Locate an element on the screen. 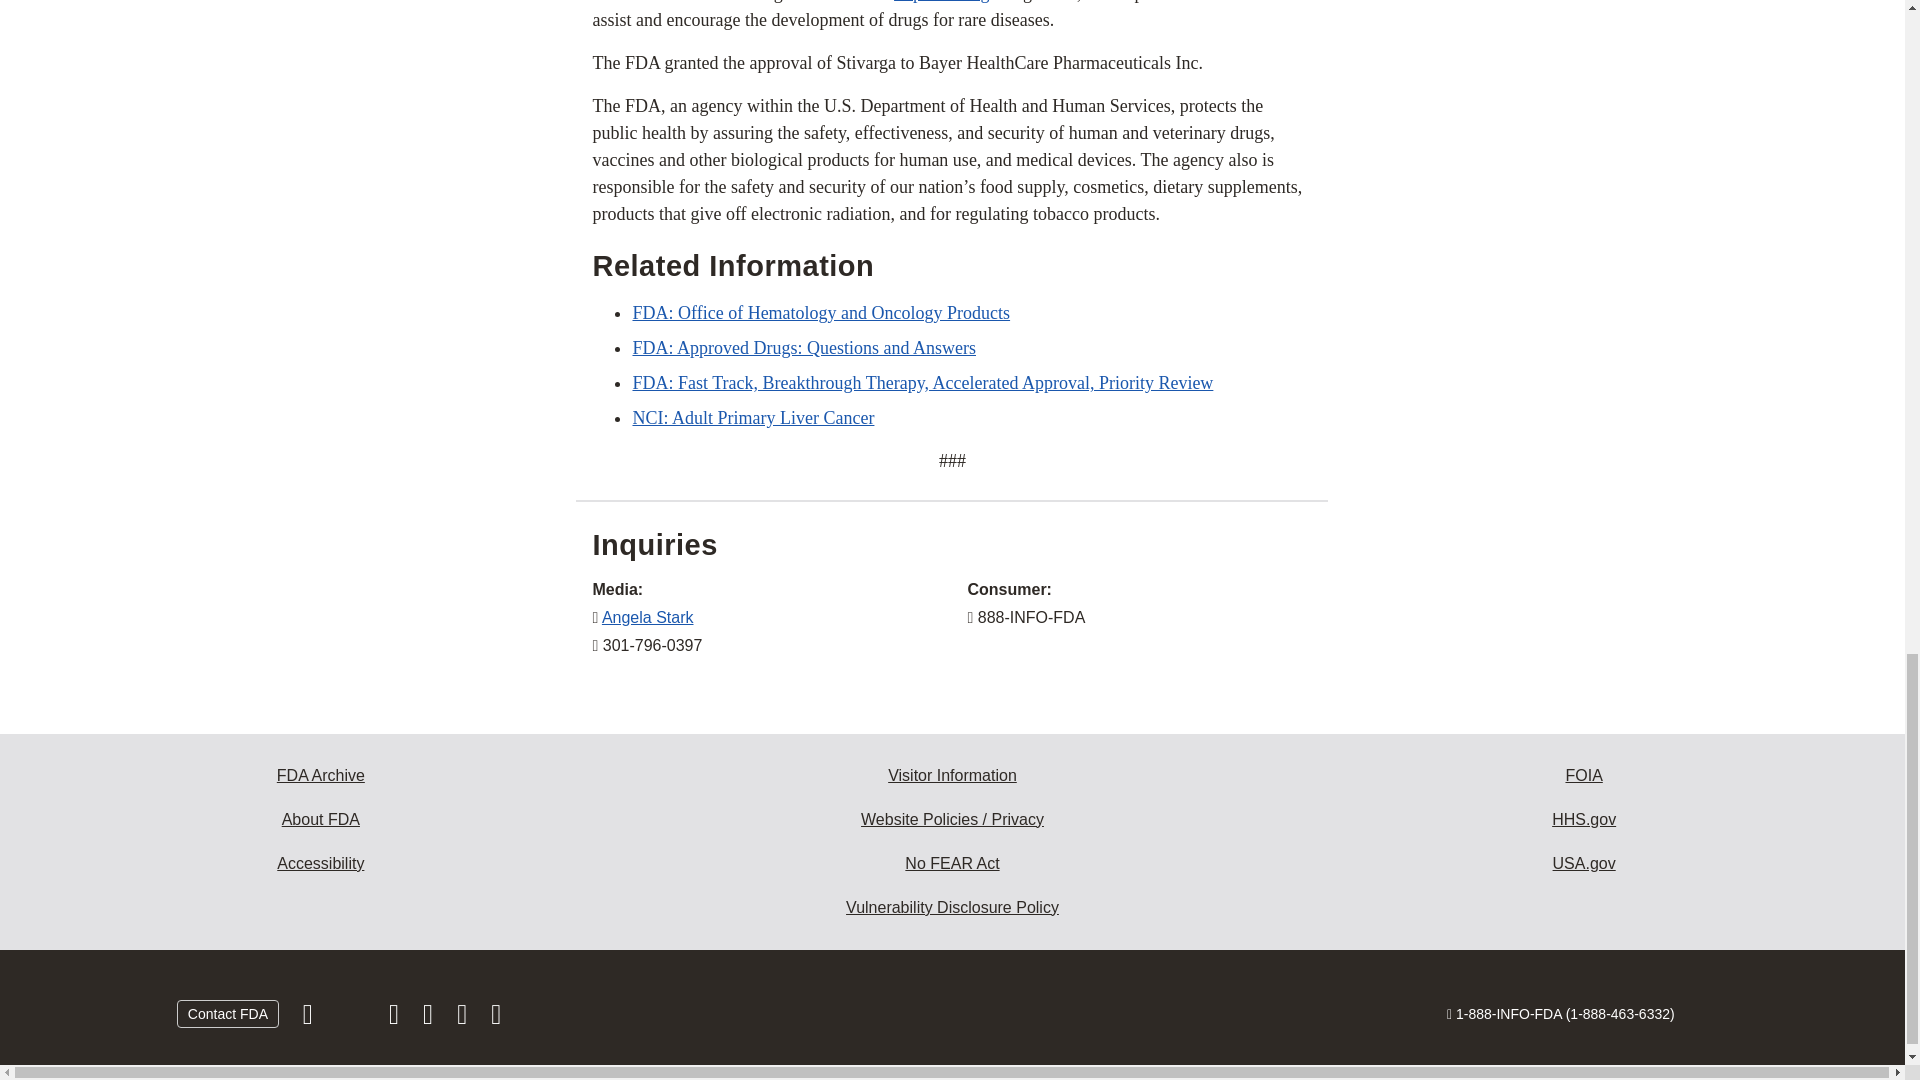 The height and width of the screenshot is (1080, 1920). Follow FDA on Instagram is located at coordinates (395, 1018).